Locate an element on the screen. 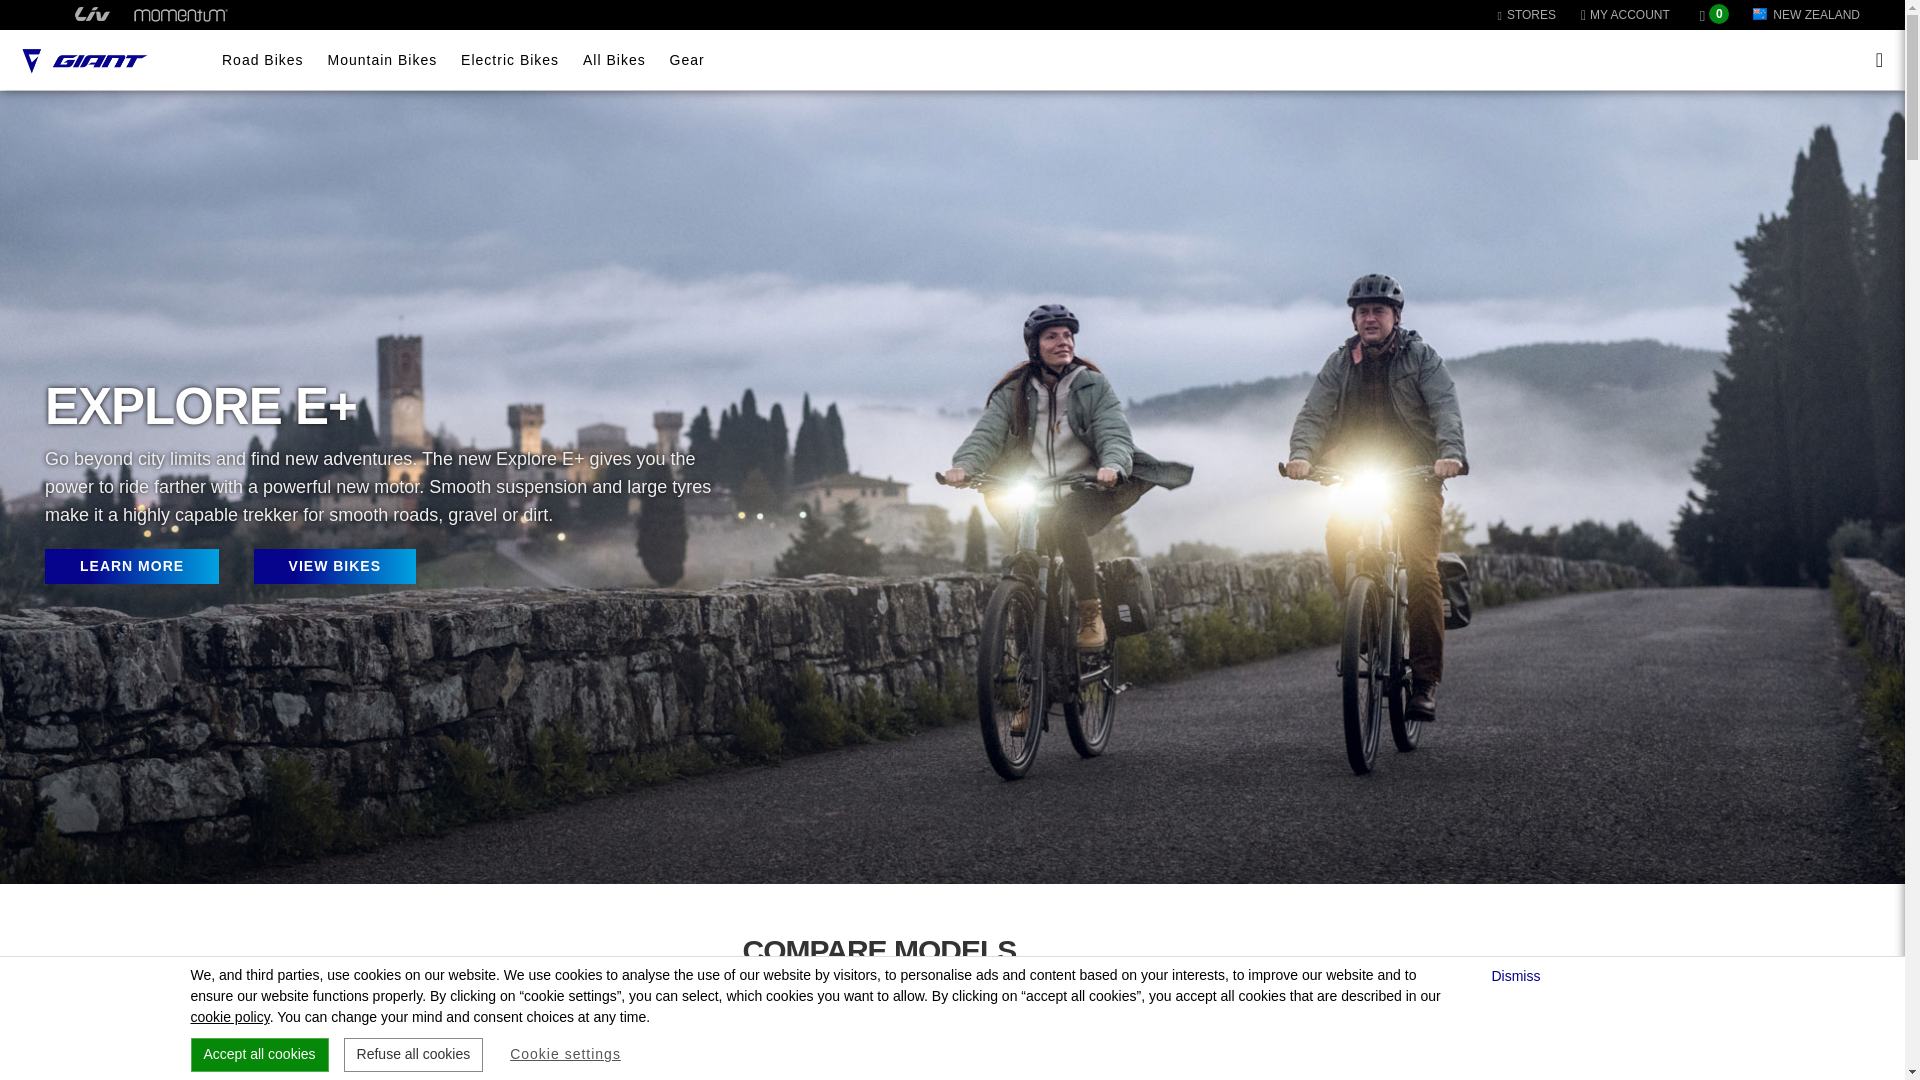 The image size is (1920, 1080). Dismiss is located at coordinates (1518, 976).